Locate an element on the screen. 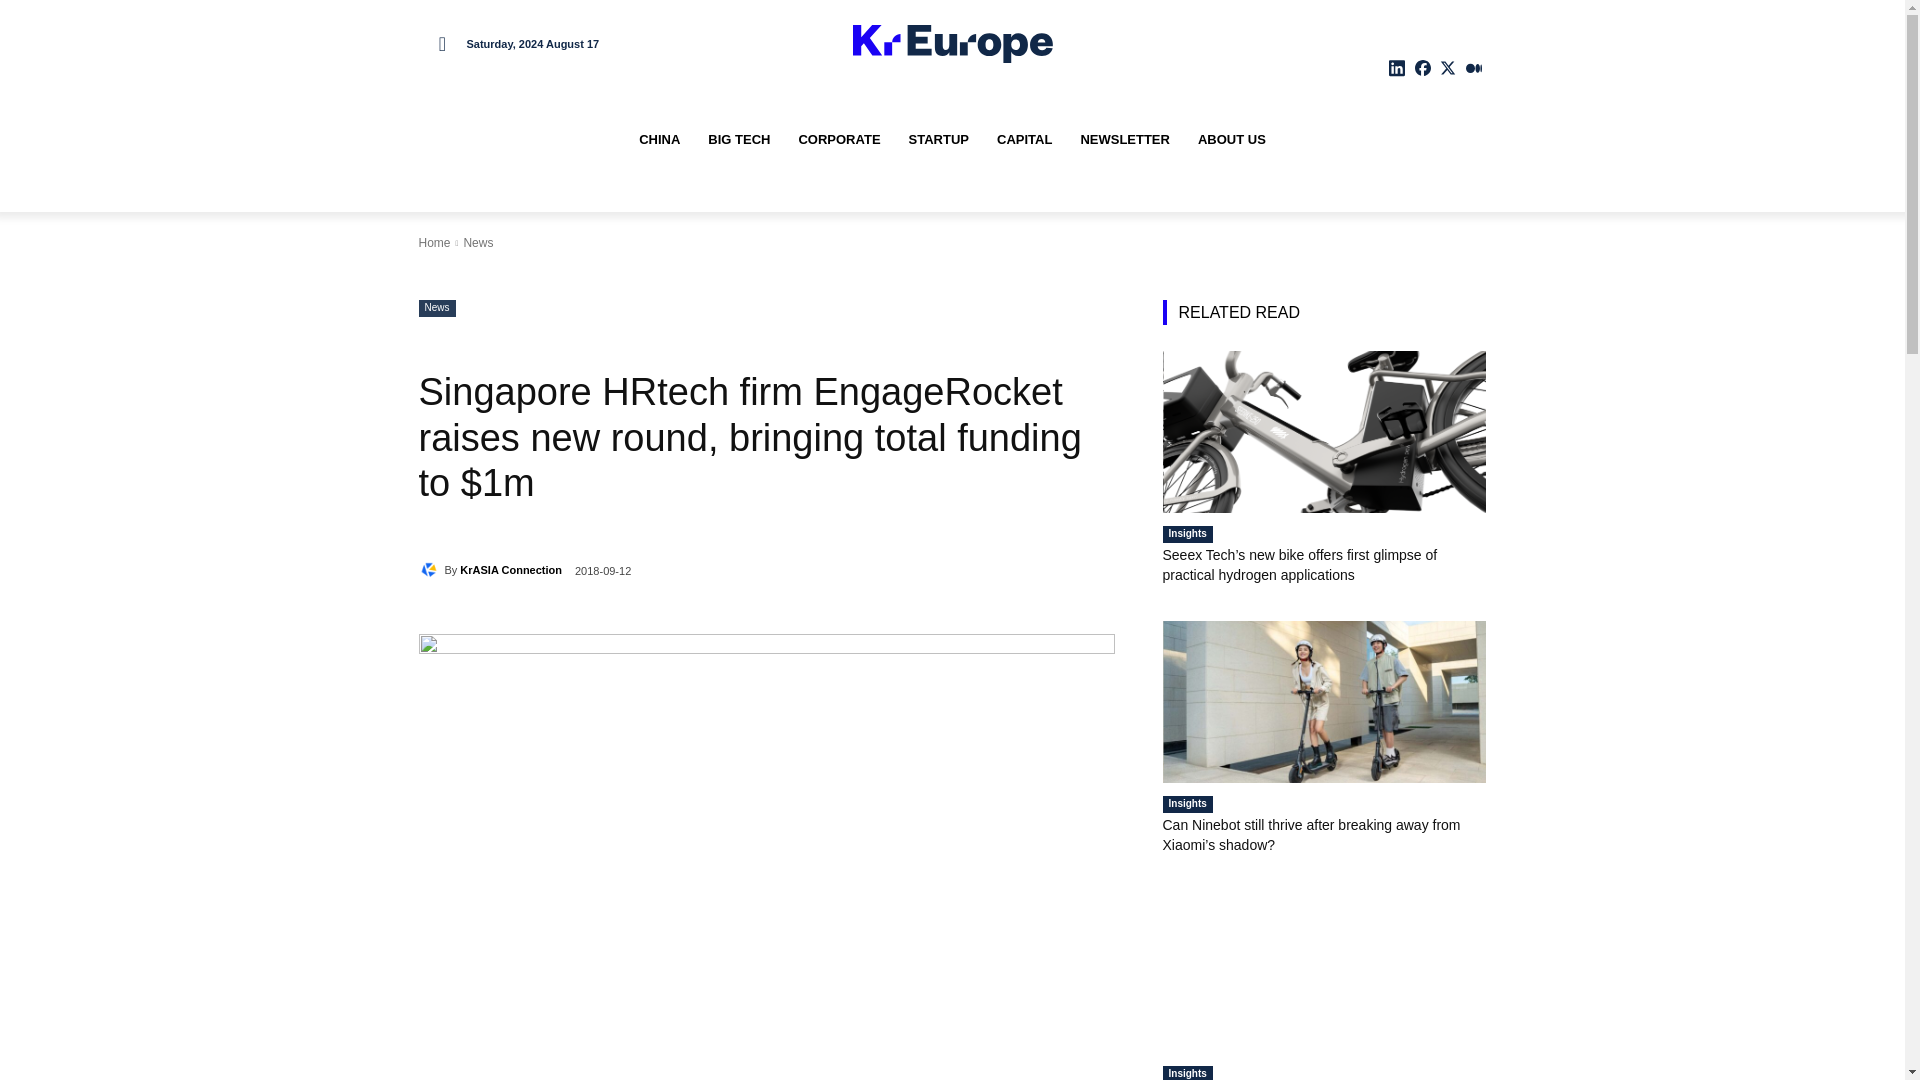 Image resolution: width=1920 pixels, height=1080 pixels. KrASIA Connection is located at coordinates (430, 570).